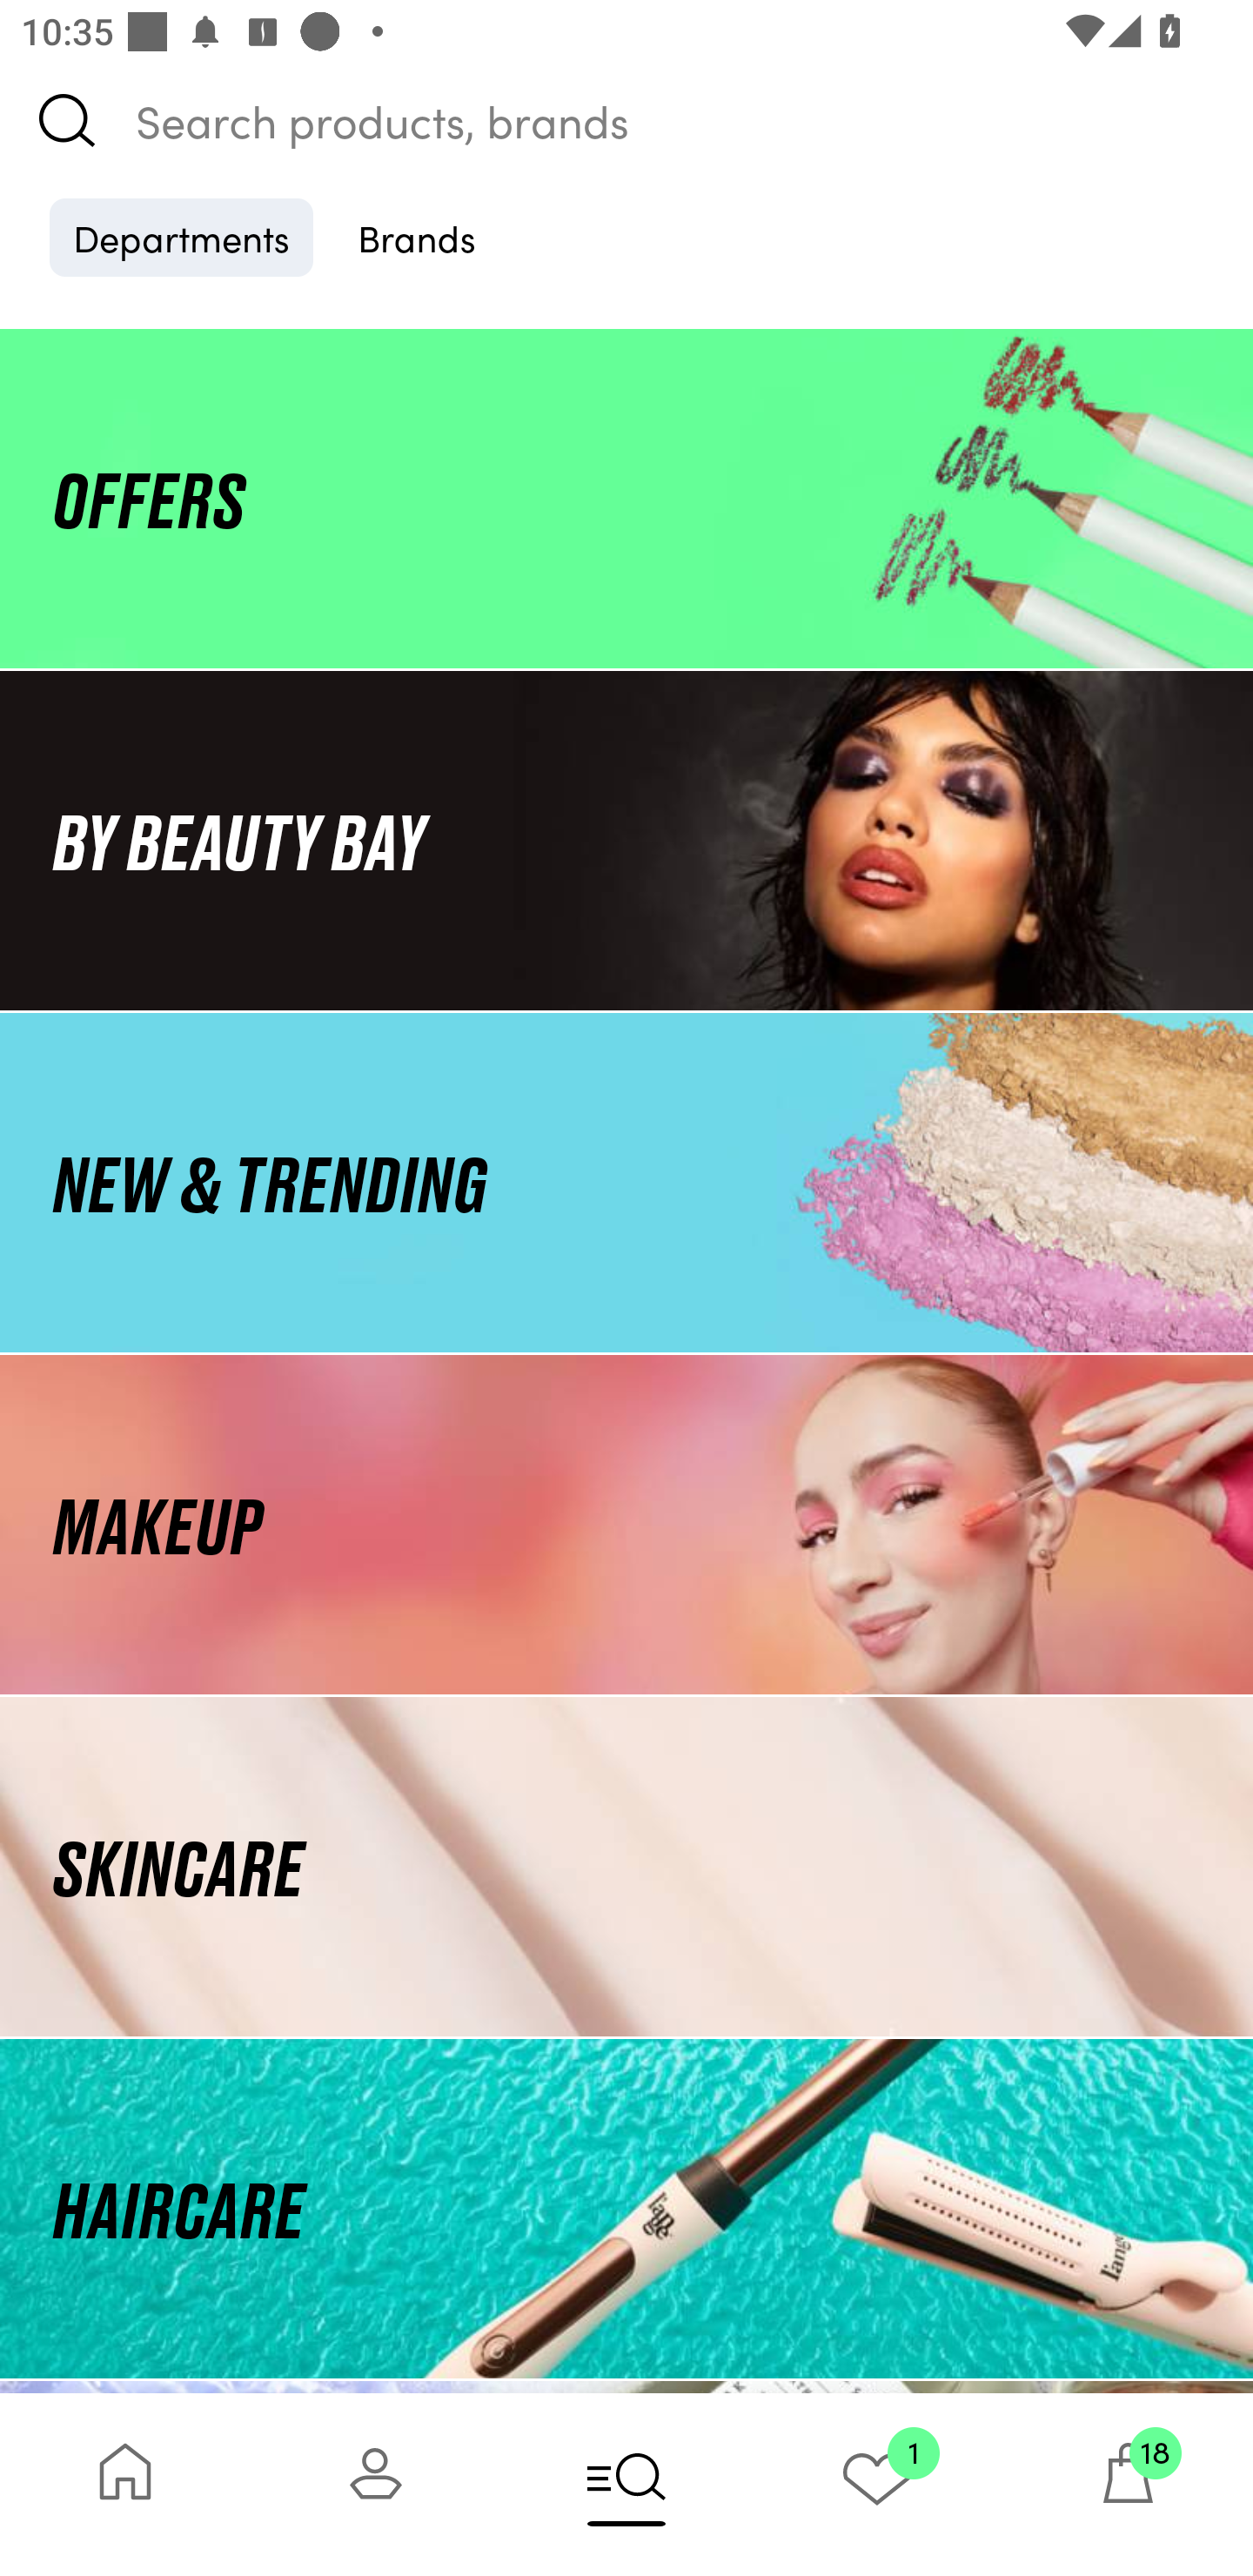  What do you see at coordinates (626, 1525) in the screenshot?
I see `MAKEUP` at bounding box center [626, 1525].